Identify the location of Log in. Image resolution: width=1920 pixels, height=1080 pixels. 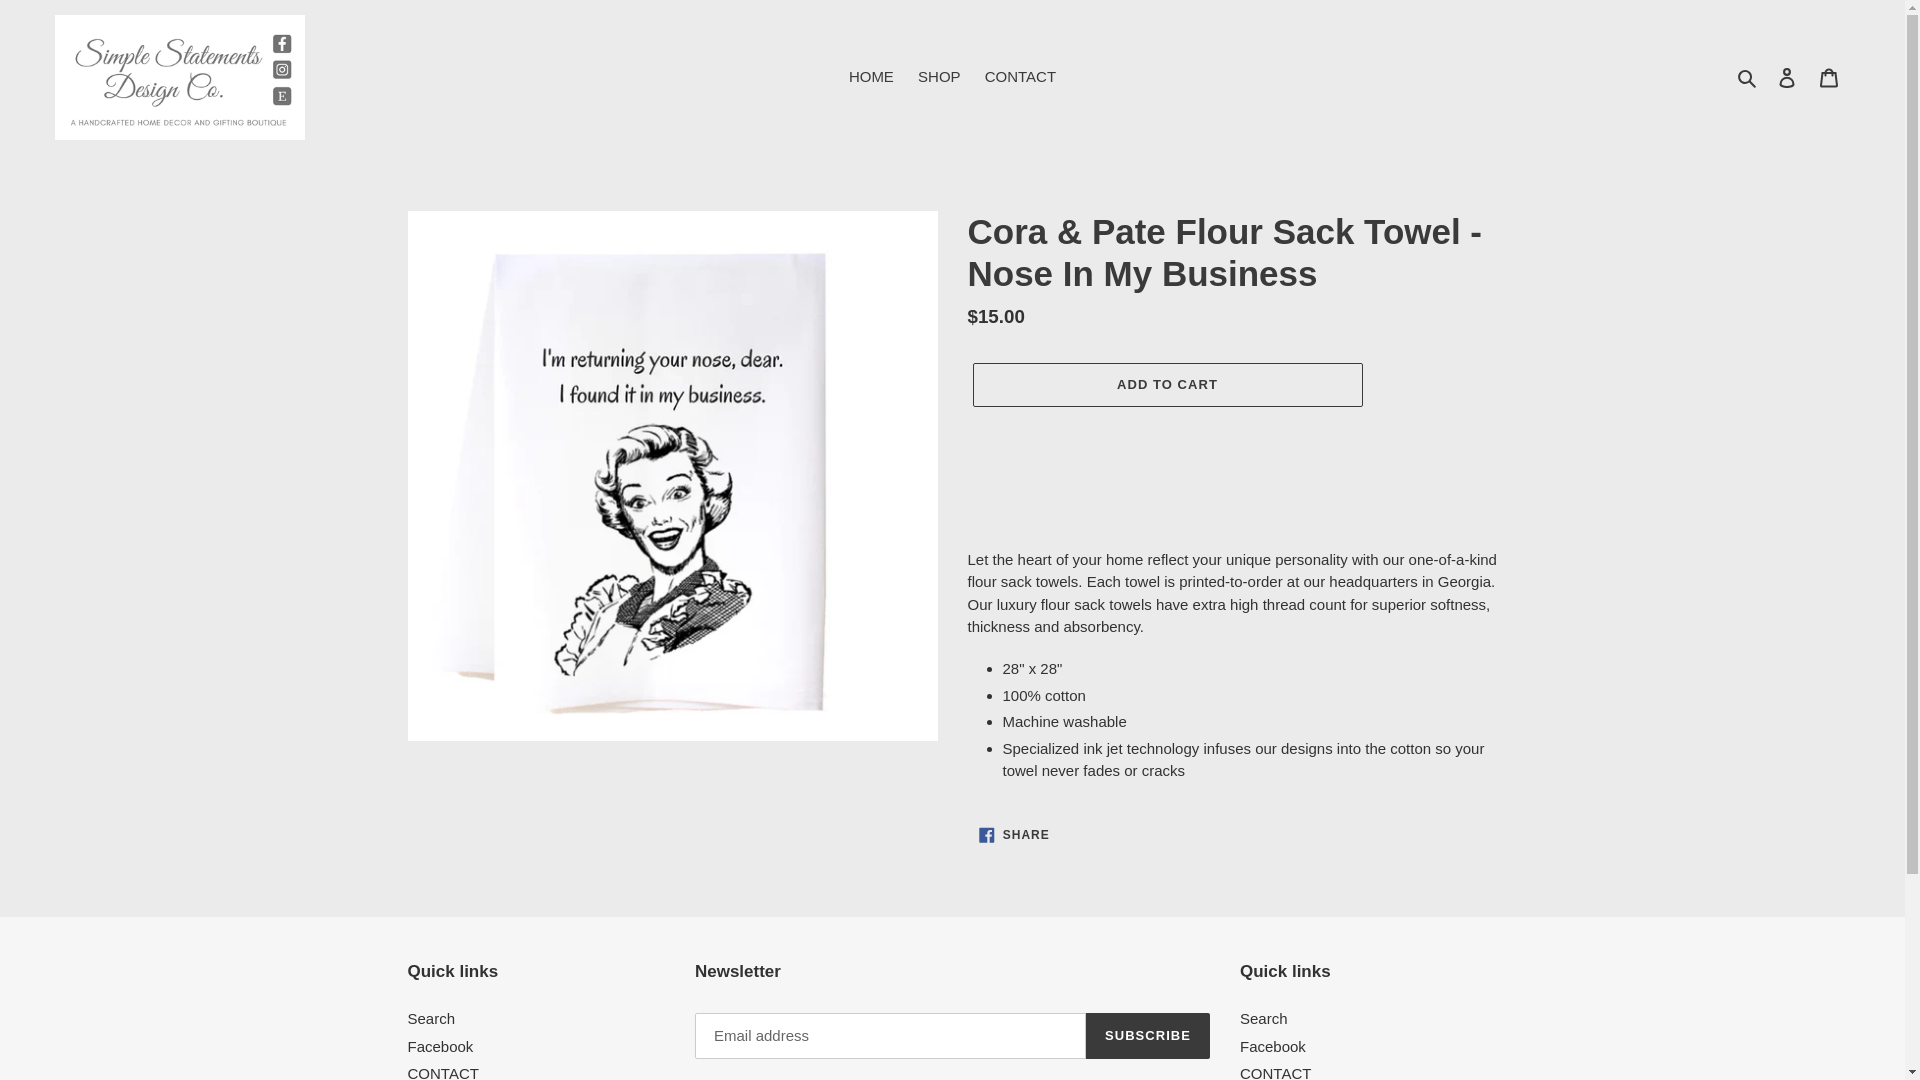
(1787, 78).